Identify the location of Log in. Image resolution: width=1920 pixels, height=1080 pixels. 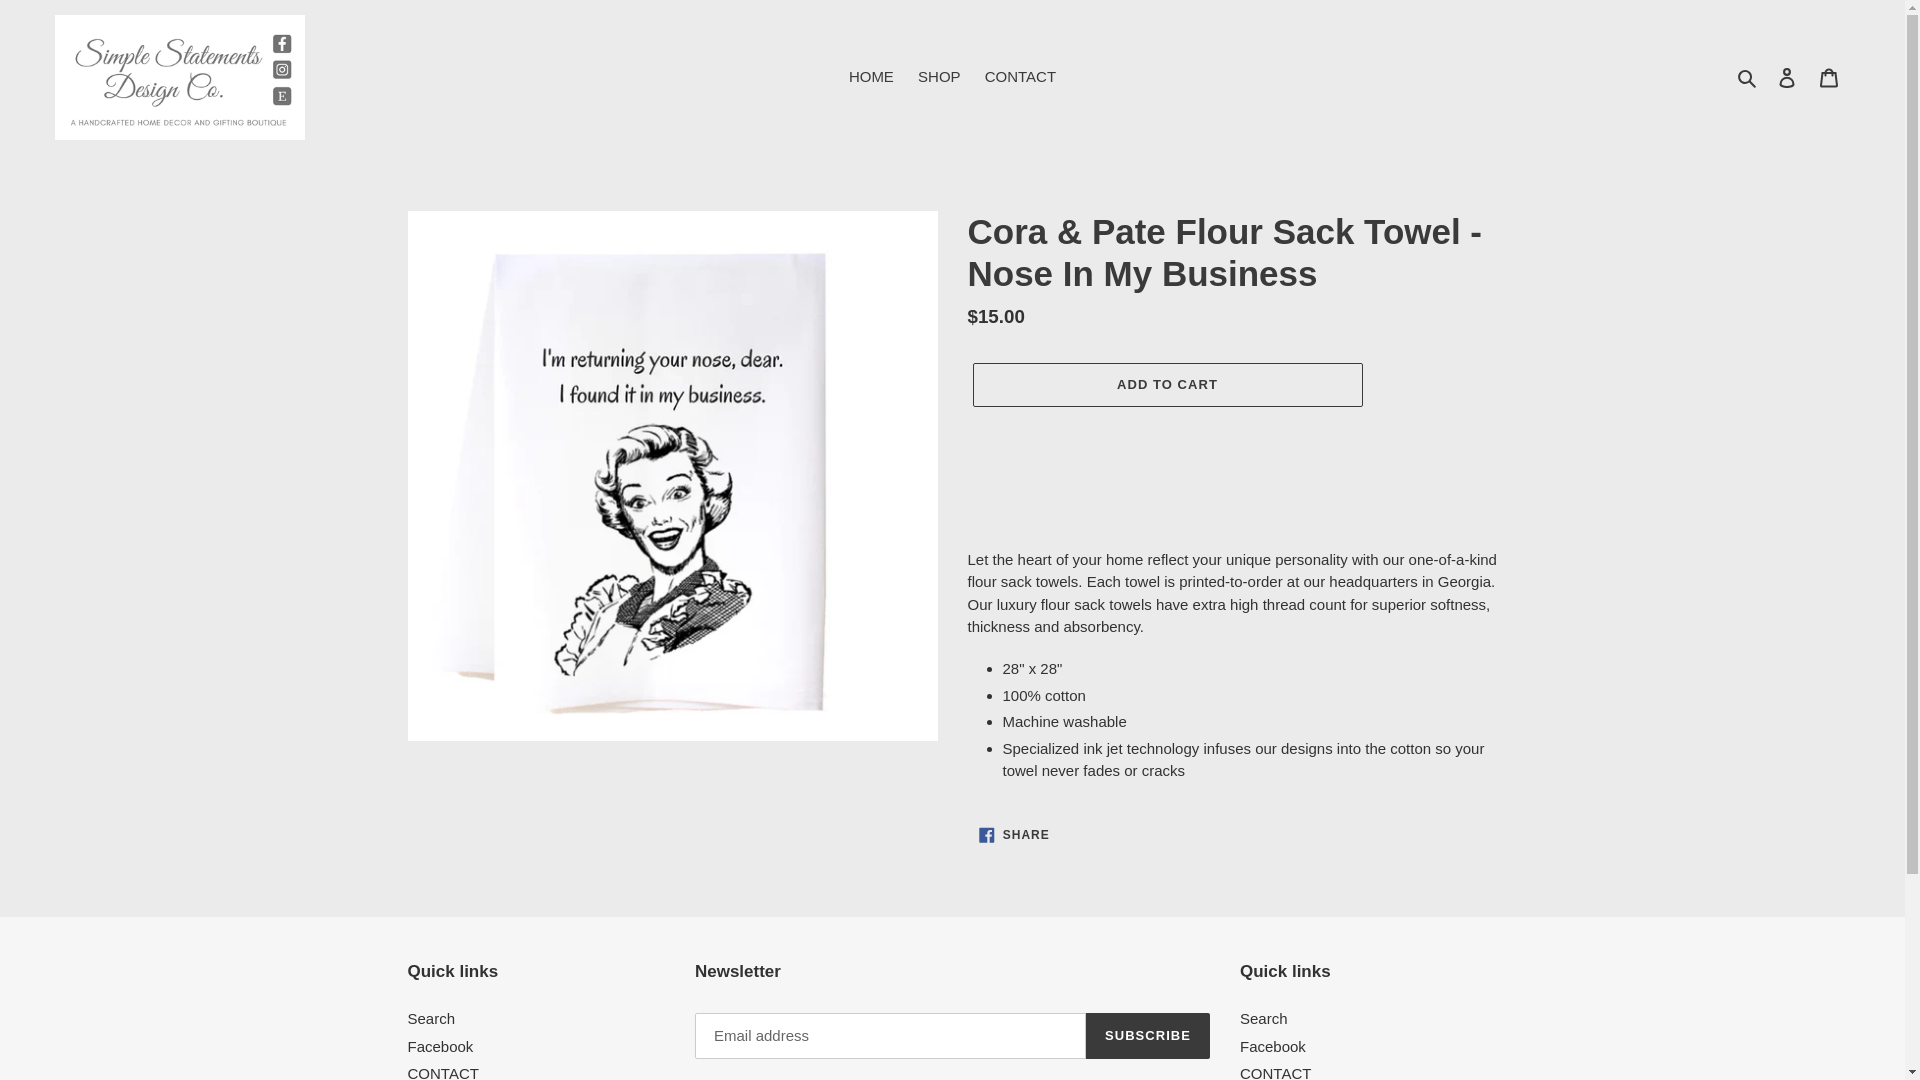
(1787, 78).